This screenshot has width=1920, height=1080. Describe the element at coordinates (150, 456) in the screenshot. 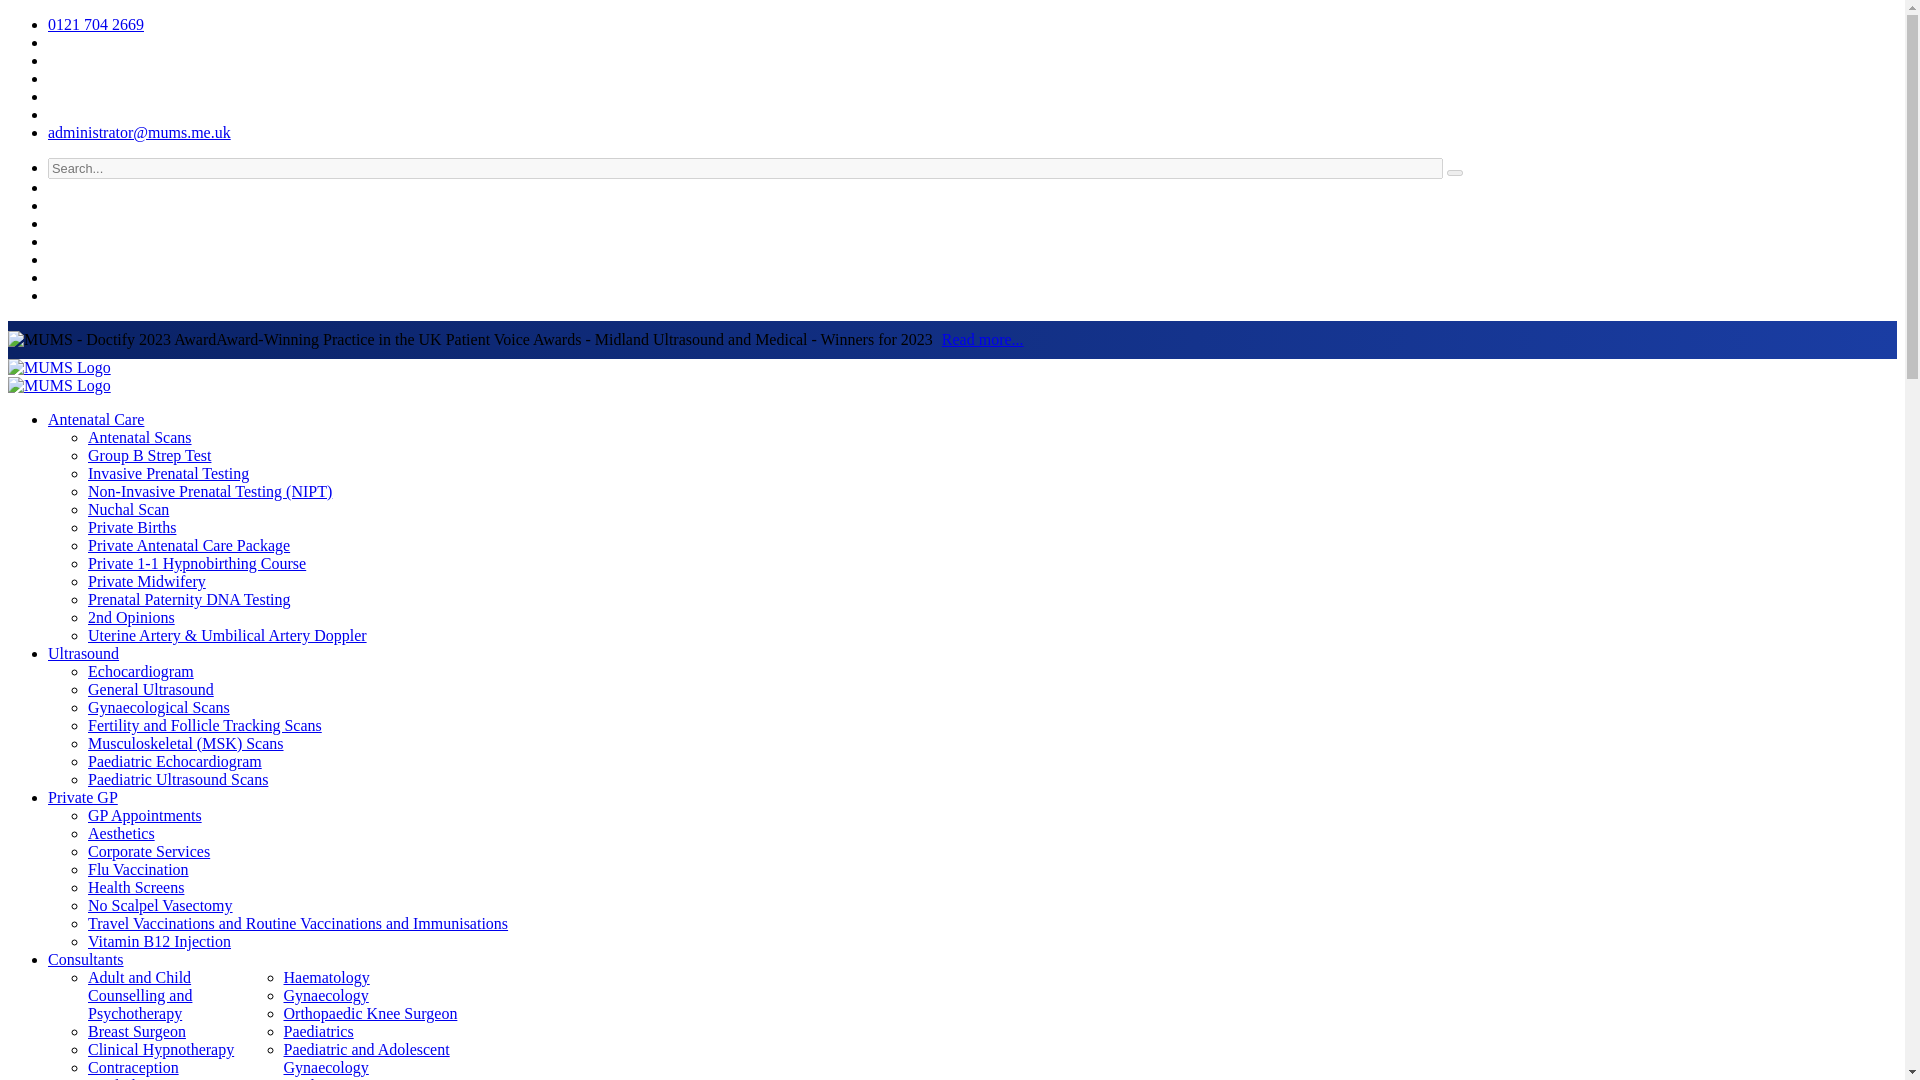

I see `Group B Strep Test` at that location.